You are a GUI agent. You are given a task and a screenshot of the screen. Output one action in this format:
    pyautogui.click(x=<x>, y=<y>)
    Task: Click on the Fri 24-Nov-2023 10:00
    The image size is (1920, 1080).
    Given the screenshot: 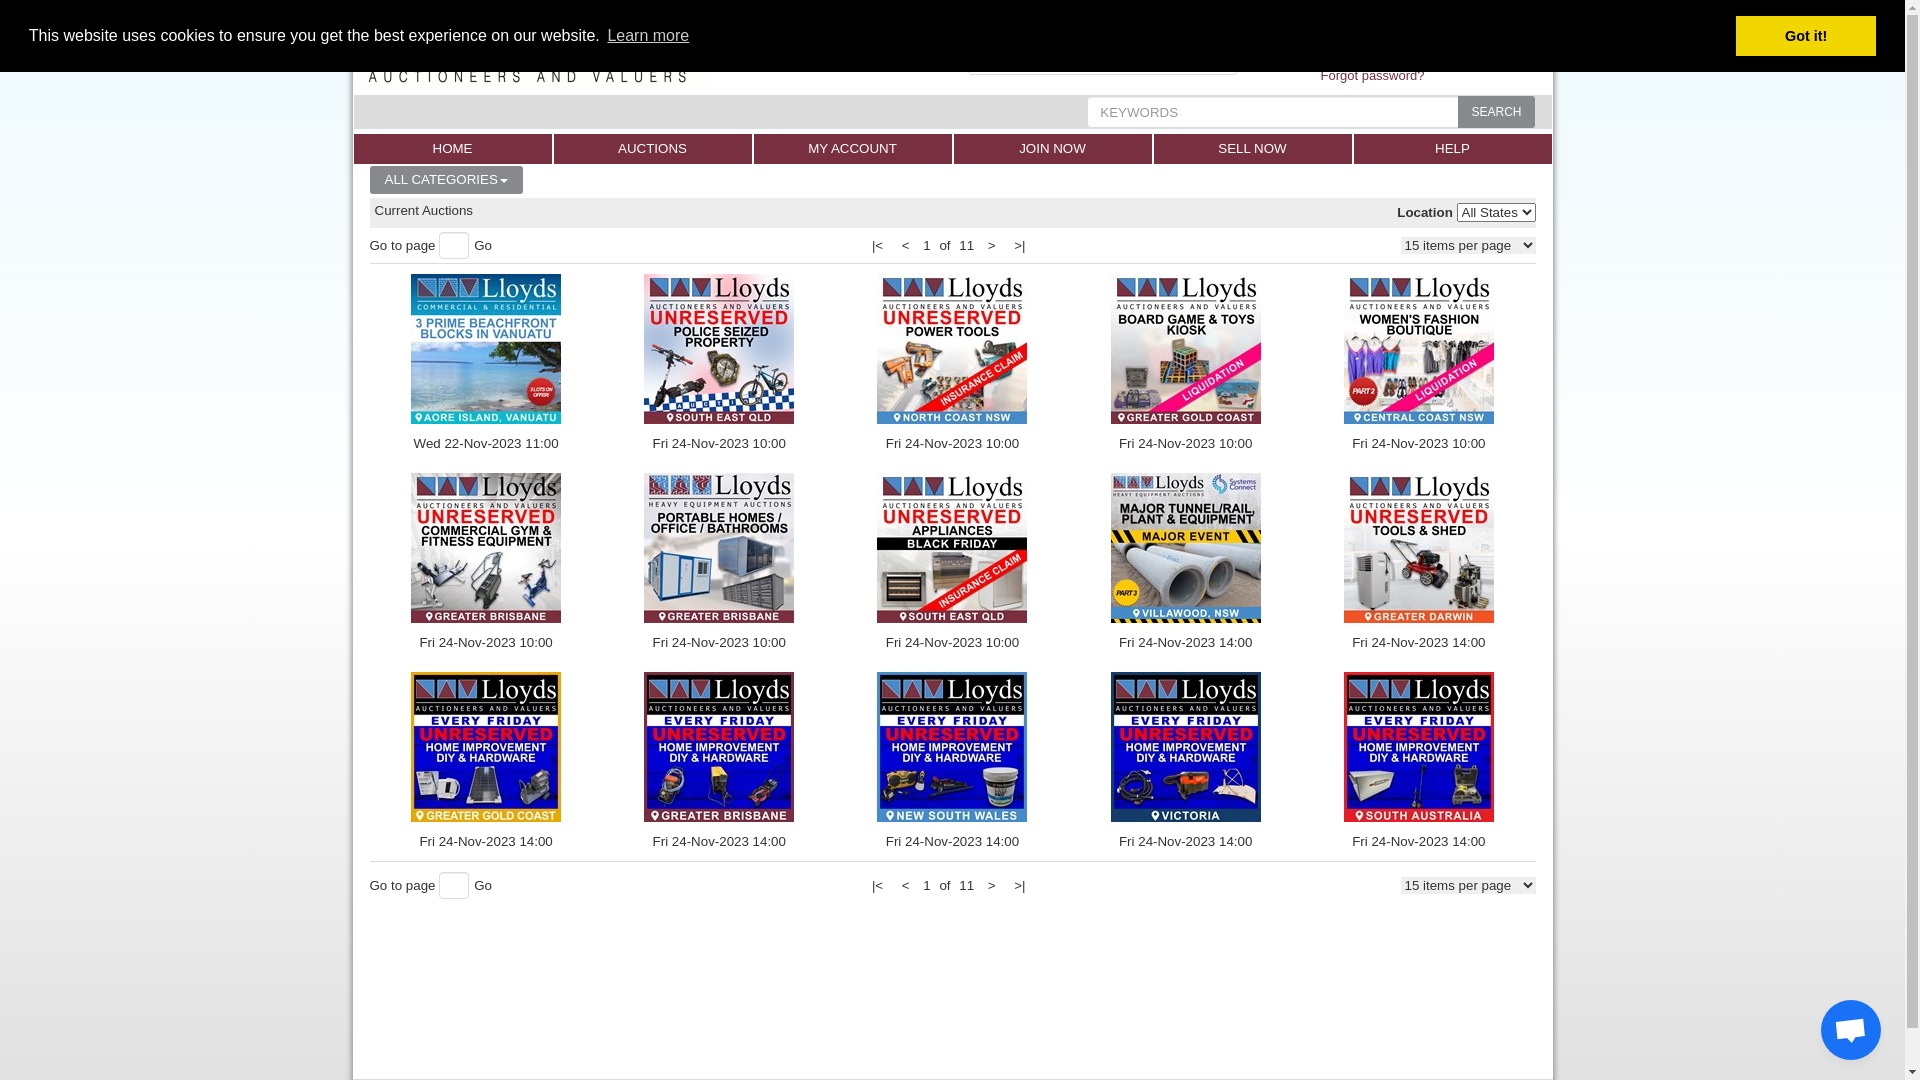 What is the action you would take?
    pyautogui.click(x=952, y=364)
    